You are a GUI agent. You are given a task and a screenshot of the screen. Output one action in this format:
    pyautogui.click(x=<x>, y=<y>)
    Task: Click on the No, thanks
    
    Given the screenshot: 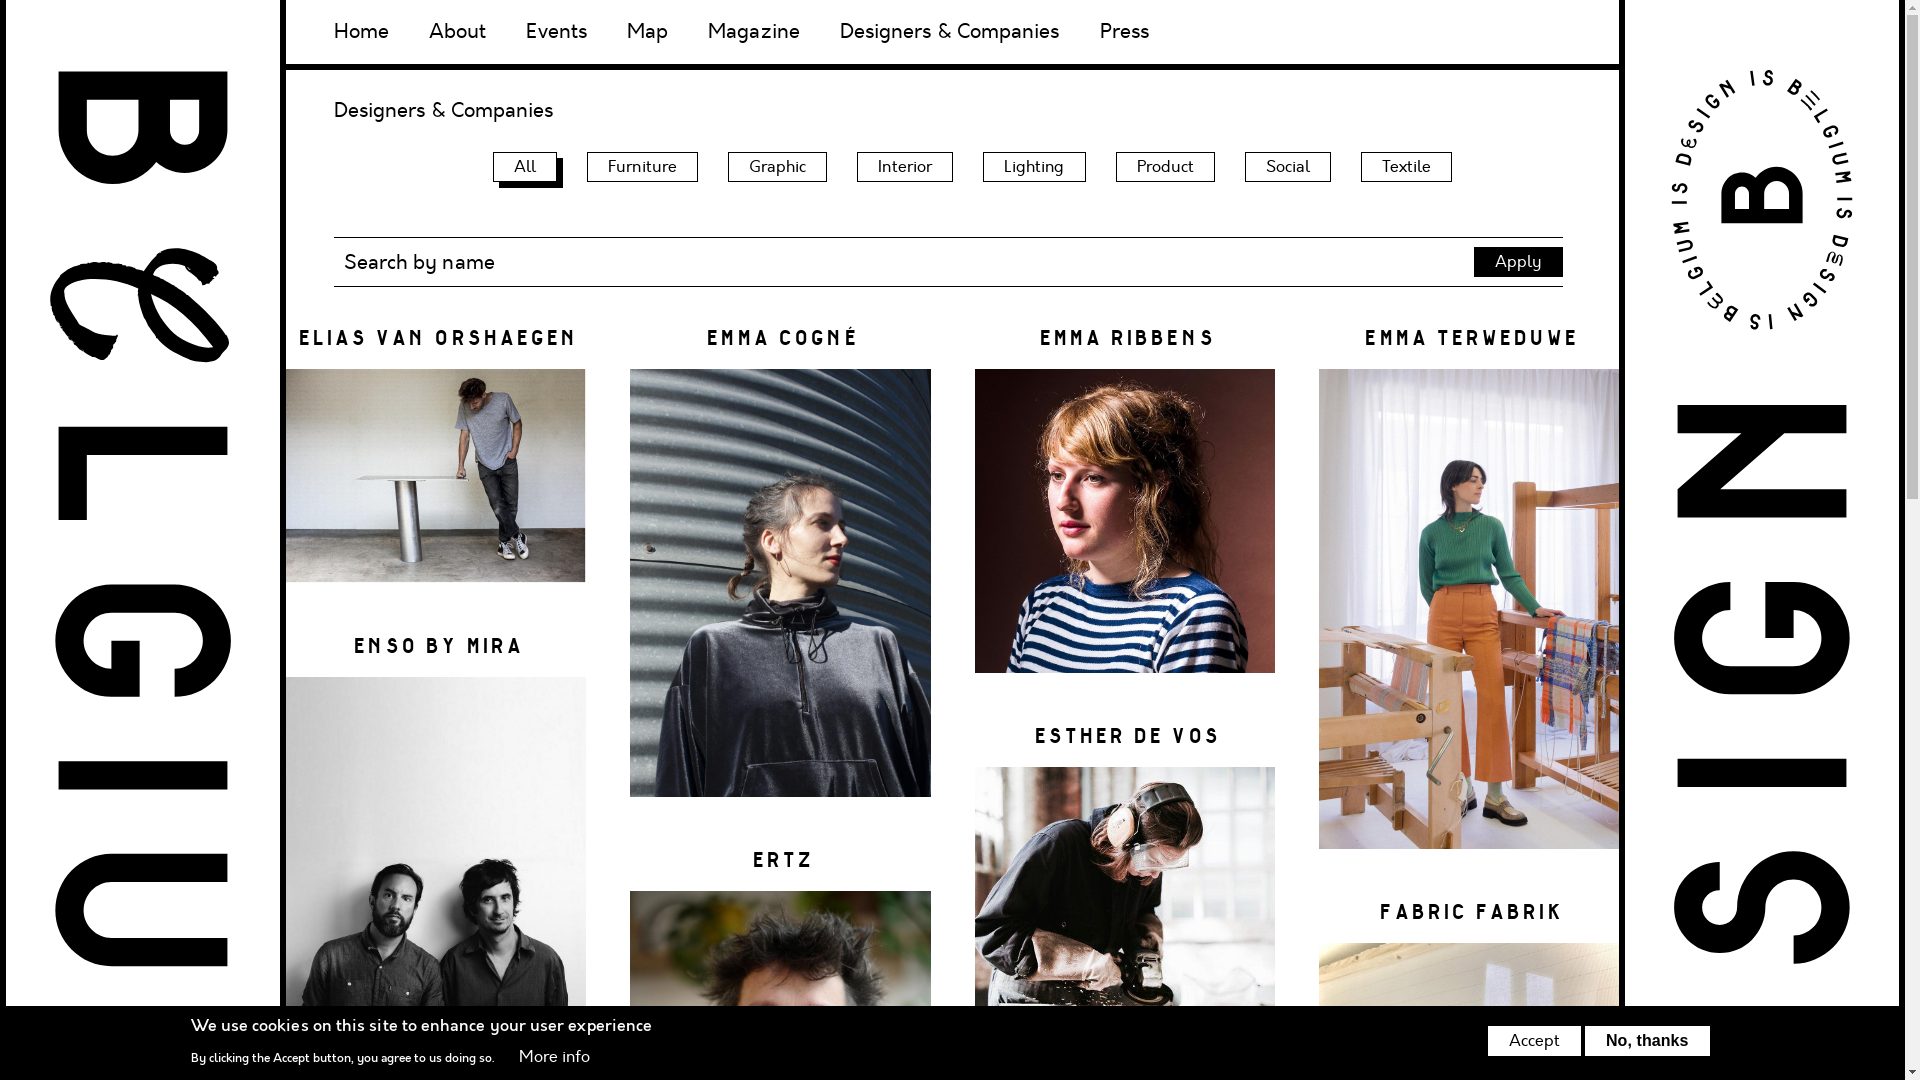 What is the action you would take?
    pyautogui.click(x=1648, y=1041)
    